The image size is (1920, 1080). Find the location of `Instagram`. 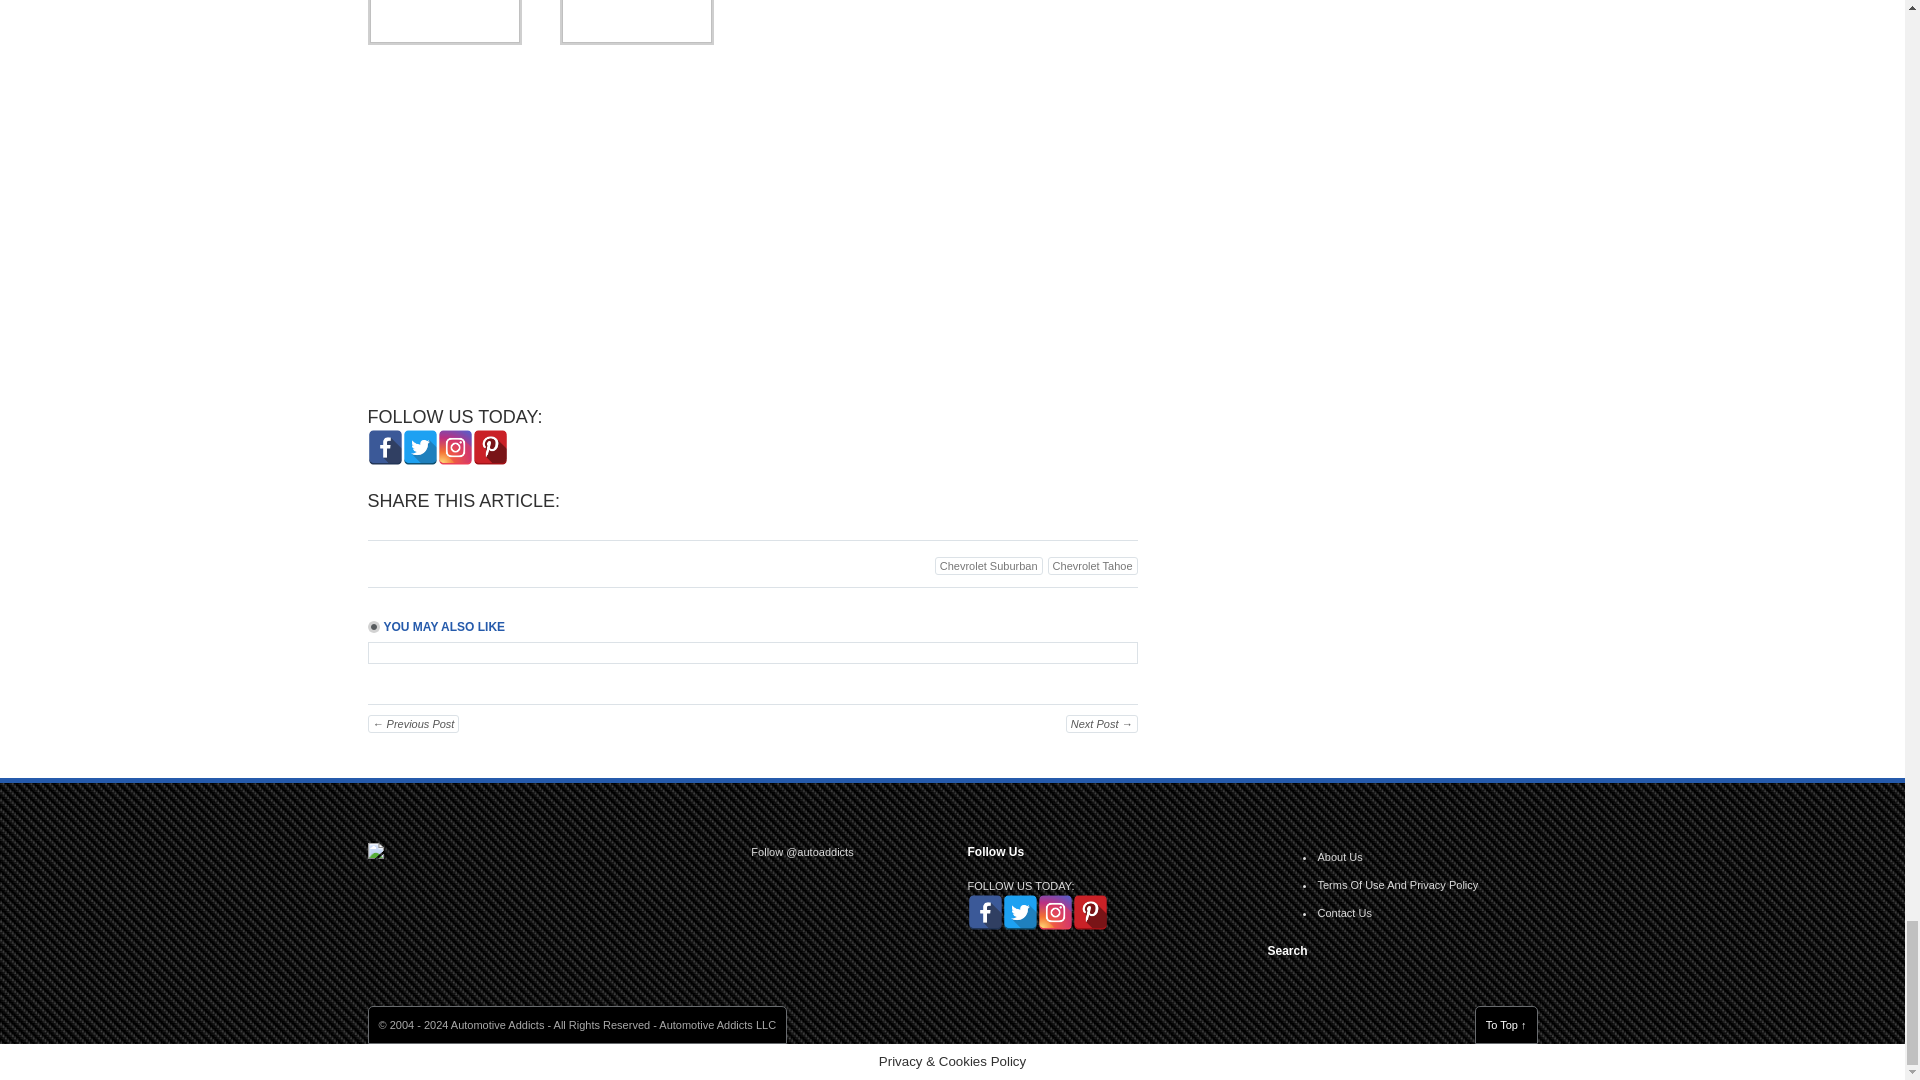

Instagram is located at coordinates (454, 447).